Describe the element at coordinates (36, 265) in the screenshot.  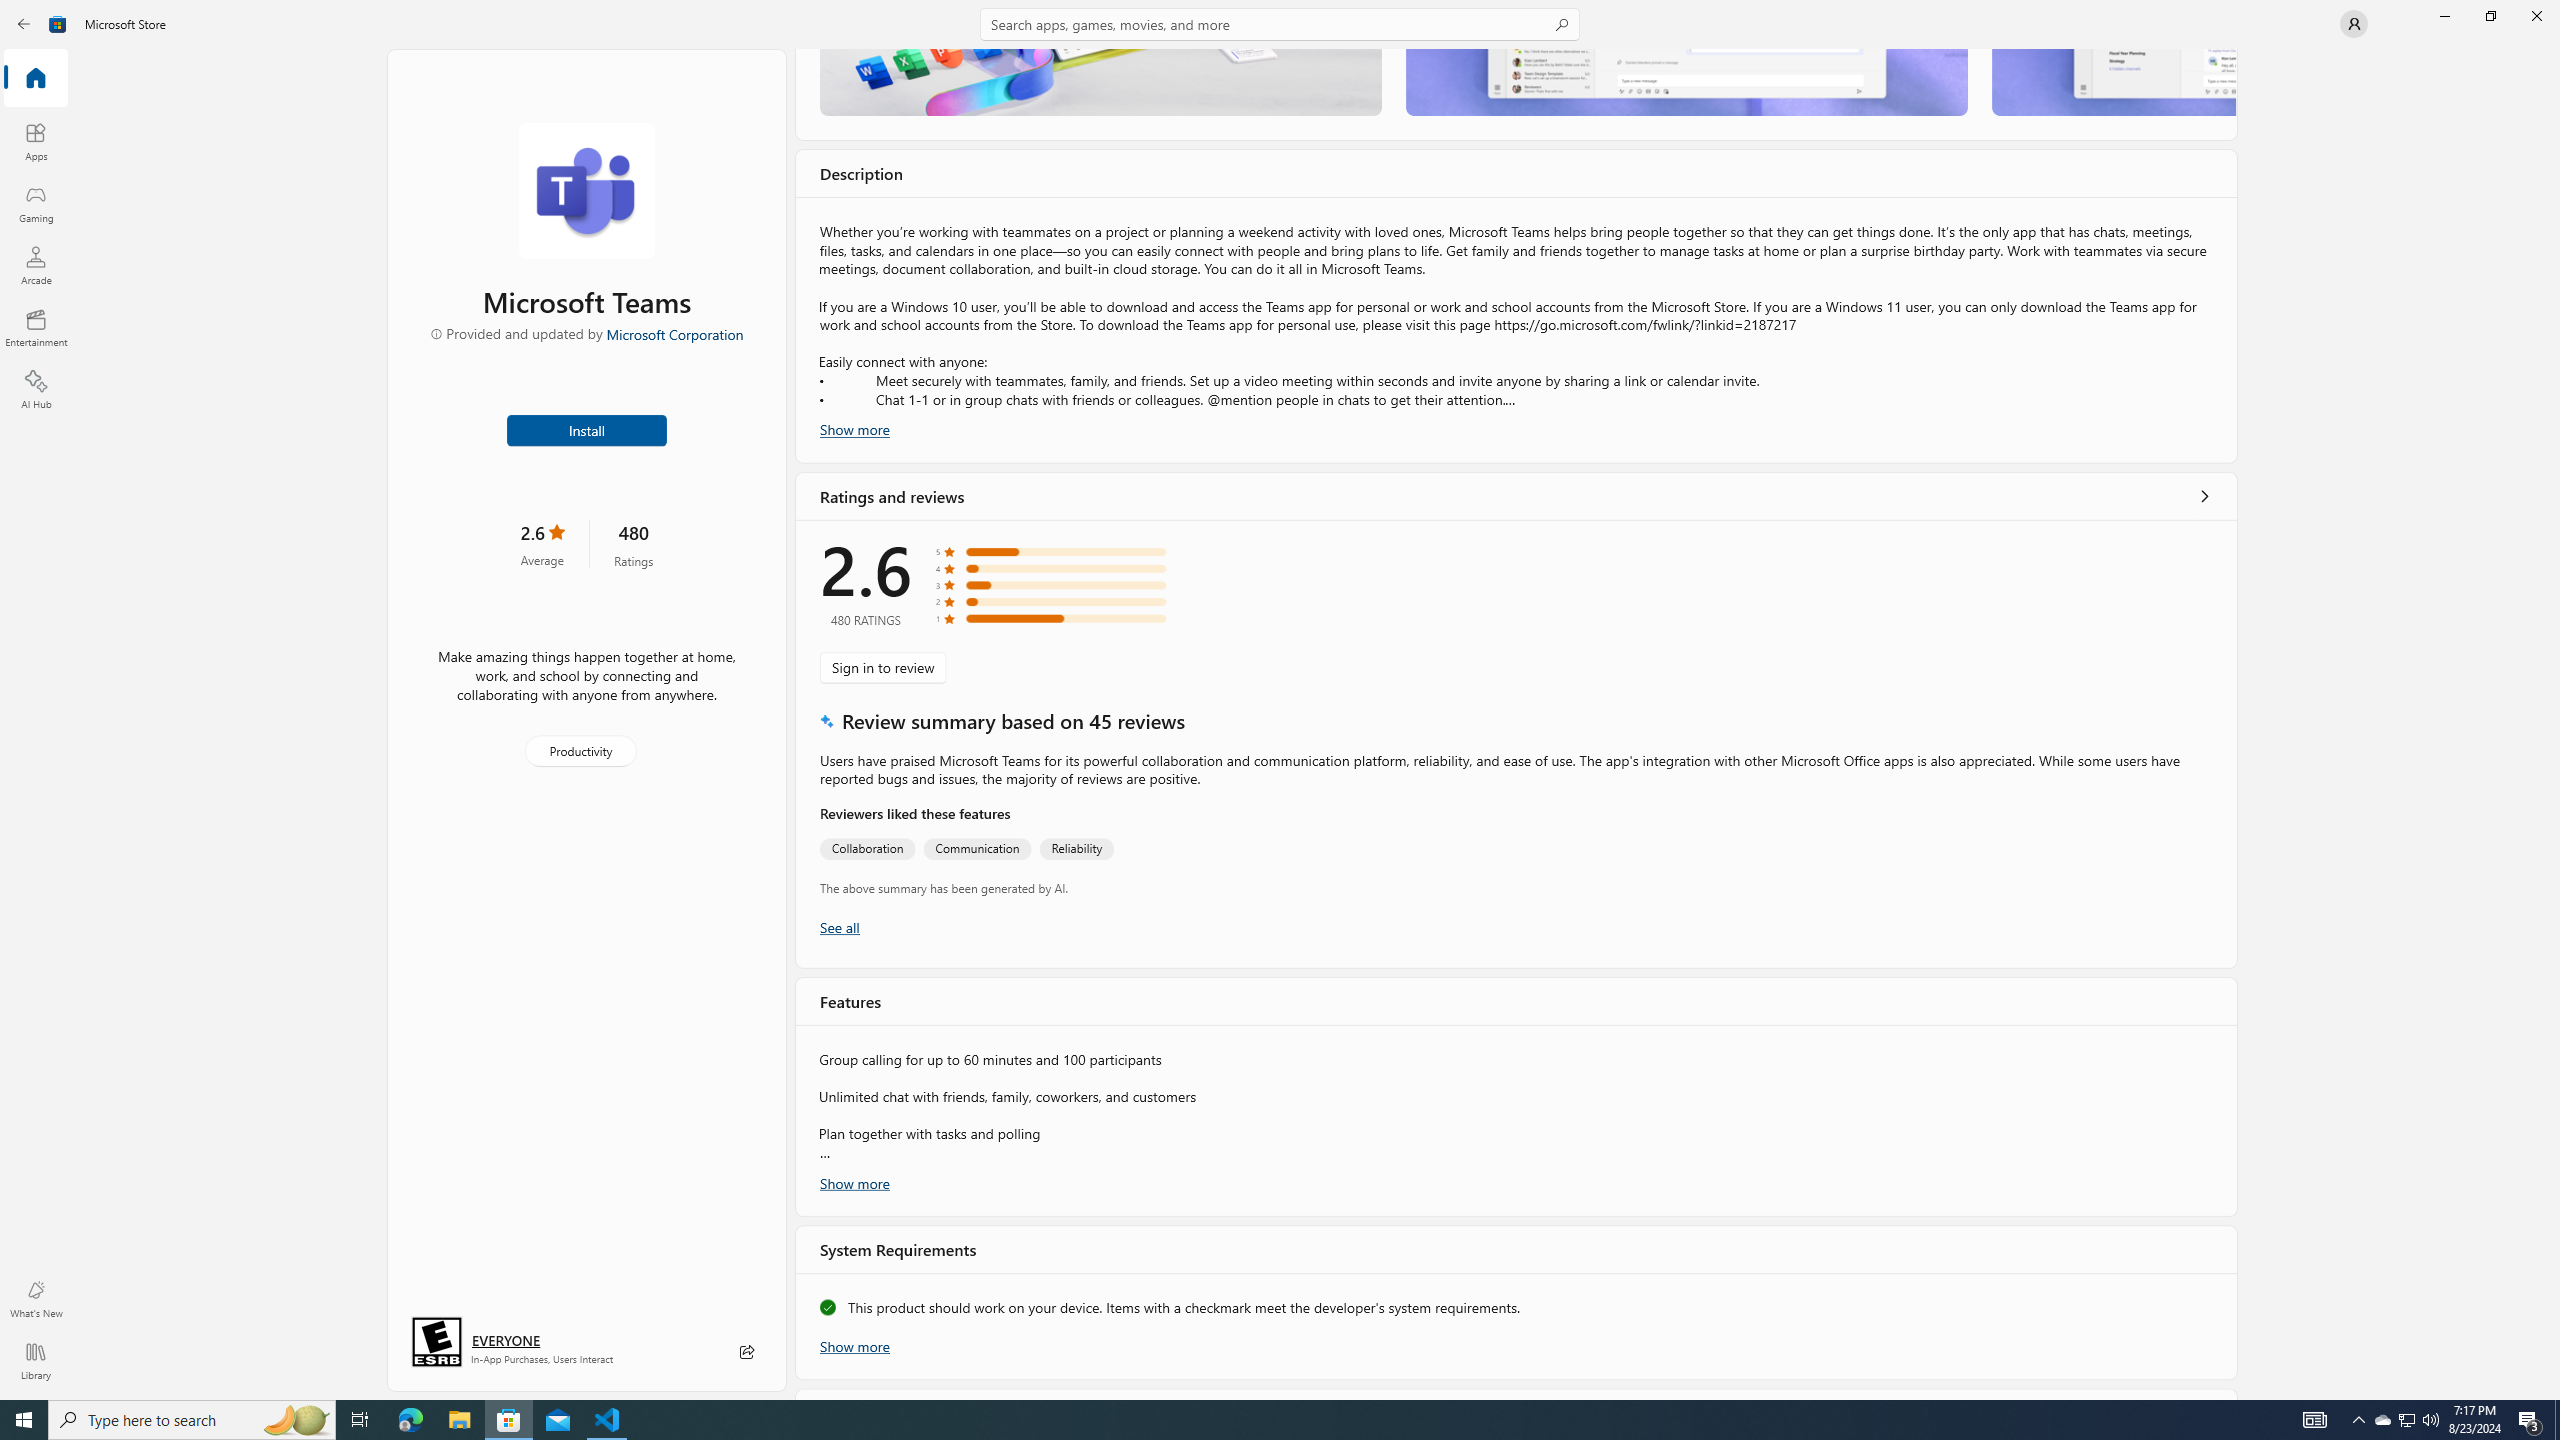
I see `Arcade` at that location.